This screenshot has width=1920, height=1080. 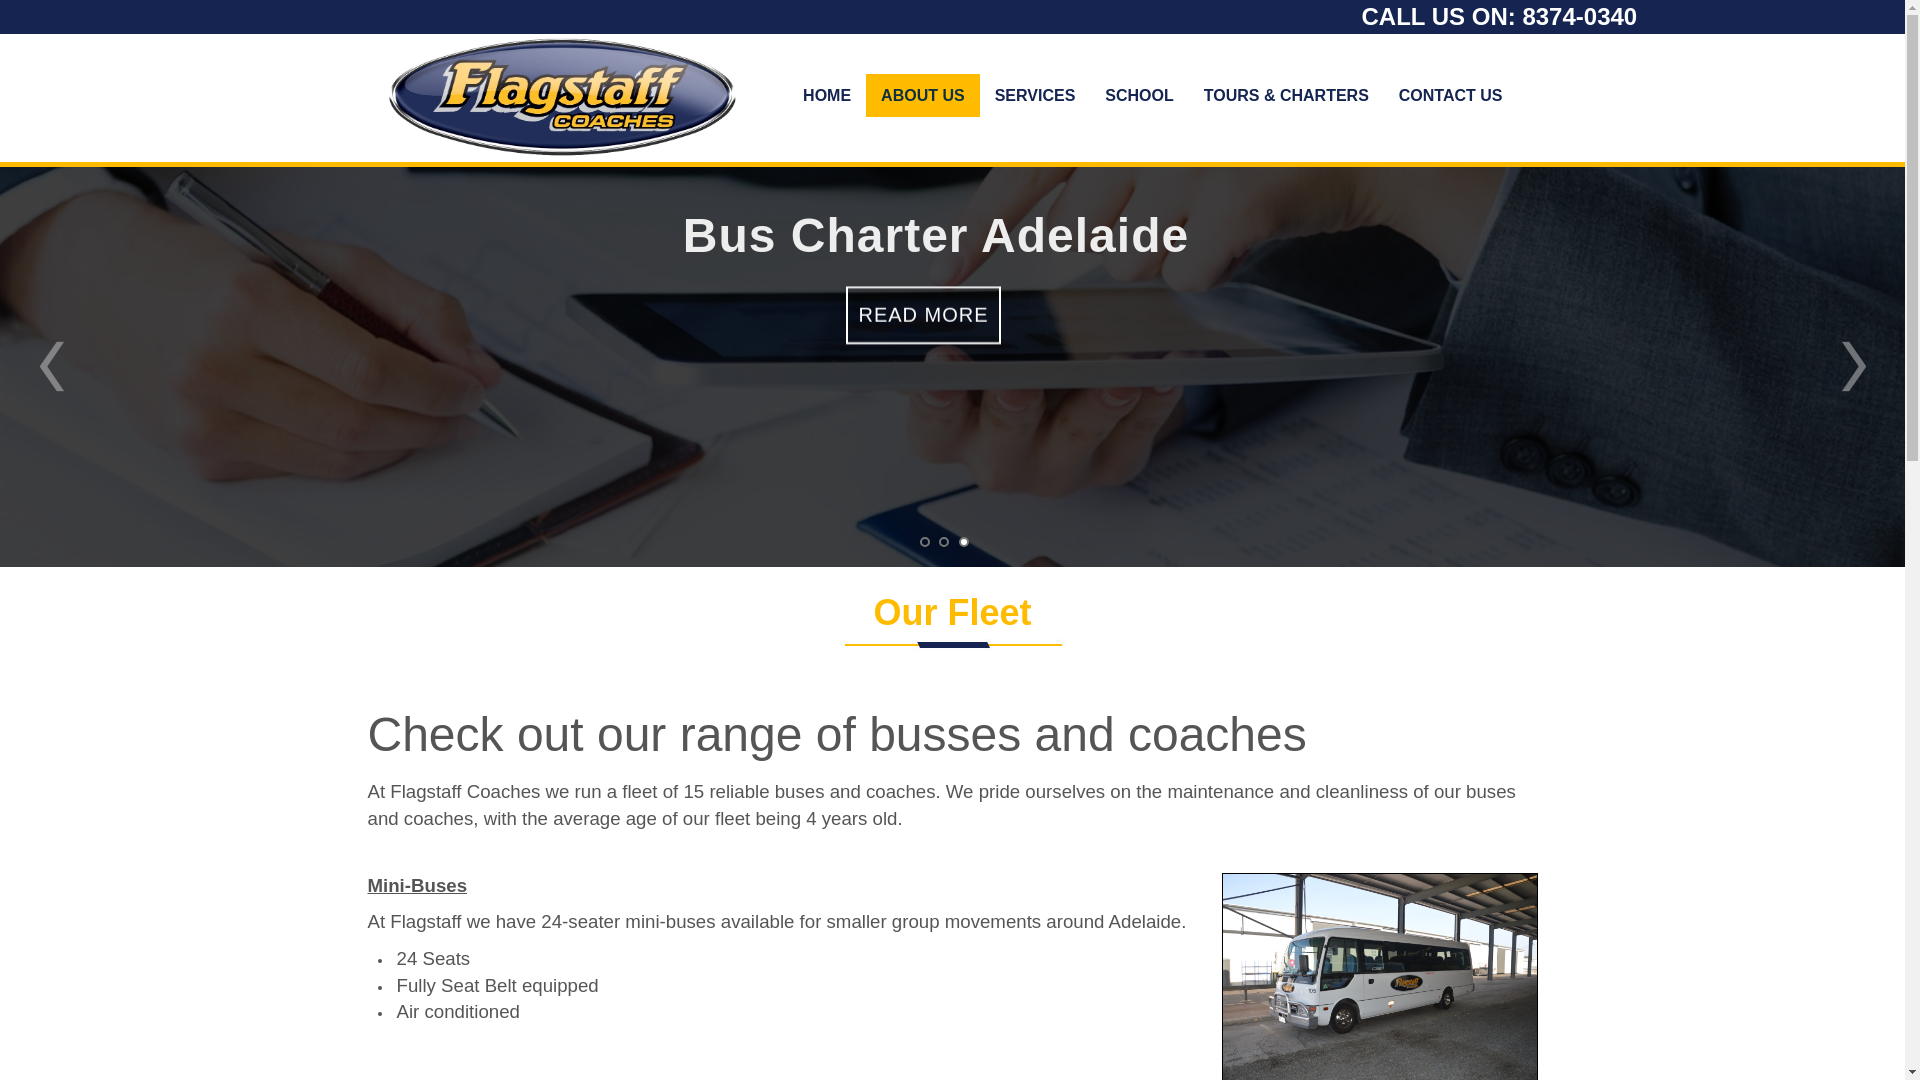 What do you see at coordinates (827, 96) in the screenshot?
I see `HOME` at bounding box center [827, 96].